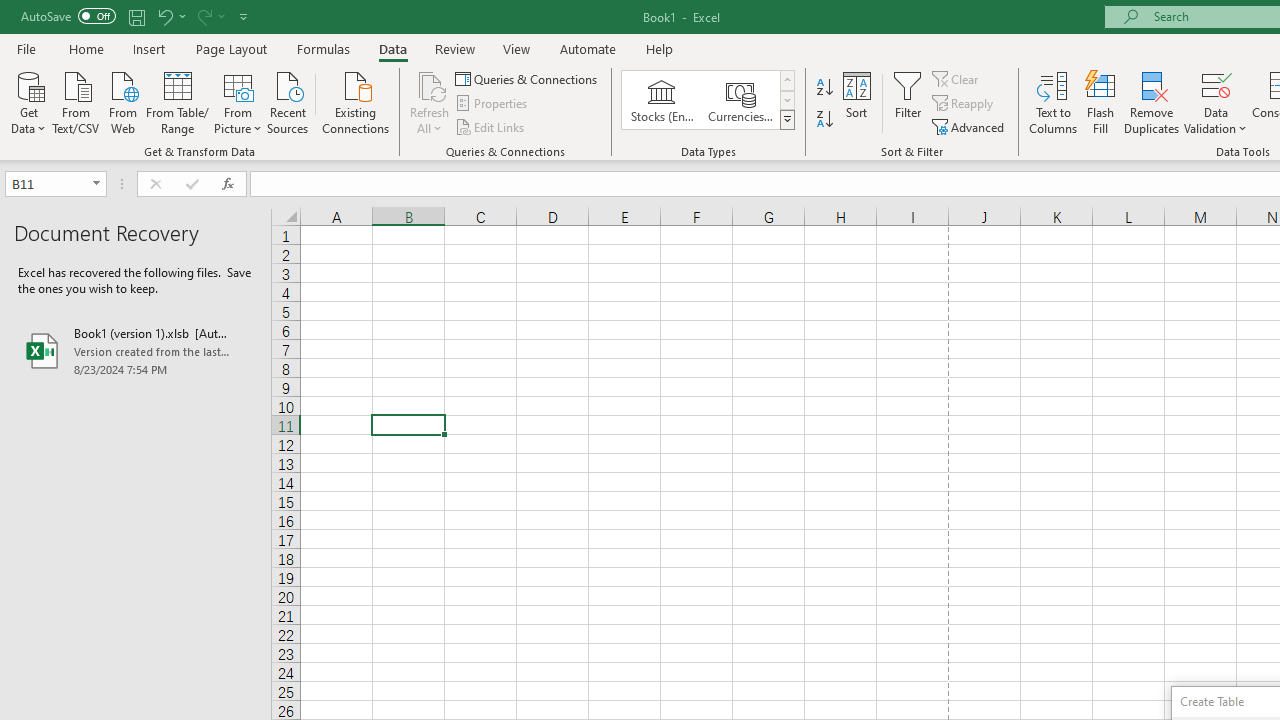  Describe the element at coordinates (662, 100) in the screenshot. I see `Stocks (English)` at that location.